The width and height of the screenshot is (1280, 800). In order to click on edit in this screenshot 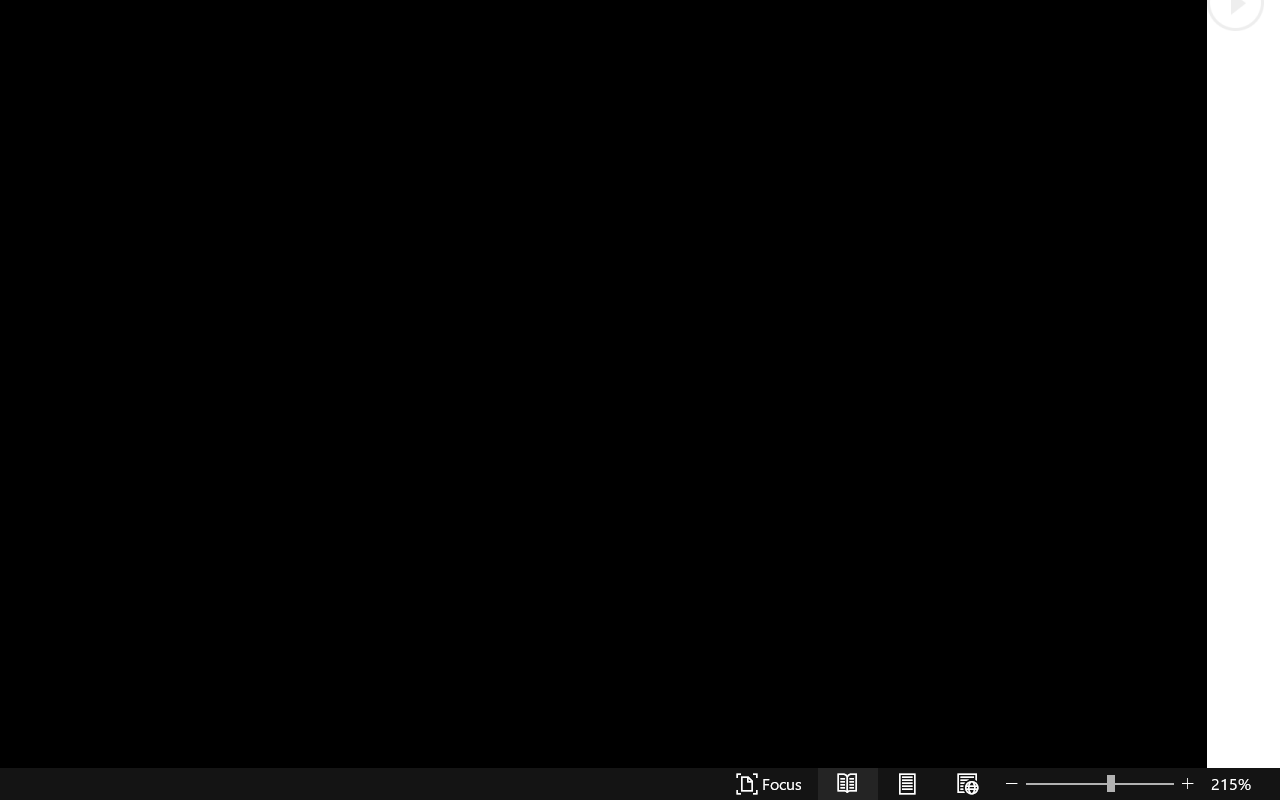, I will do `click(1192, 140)`.